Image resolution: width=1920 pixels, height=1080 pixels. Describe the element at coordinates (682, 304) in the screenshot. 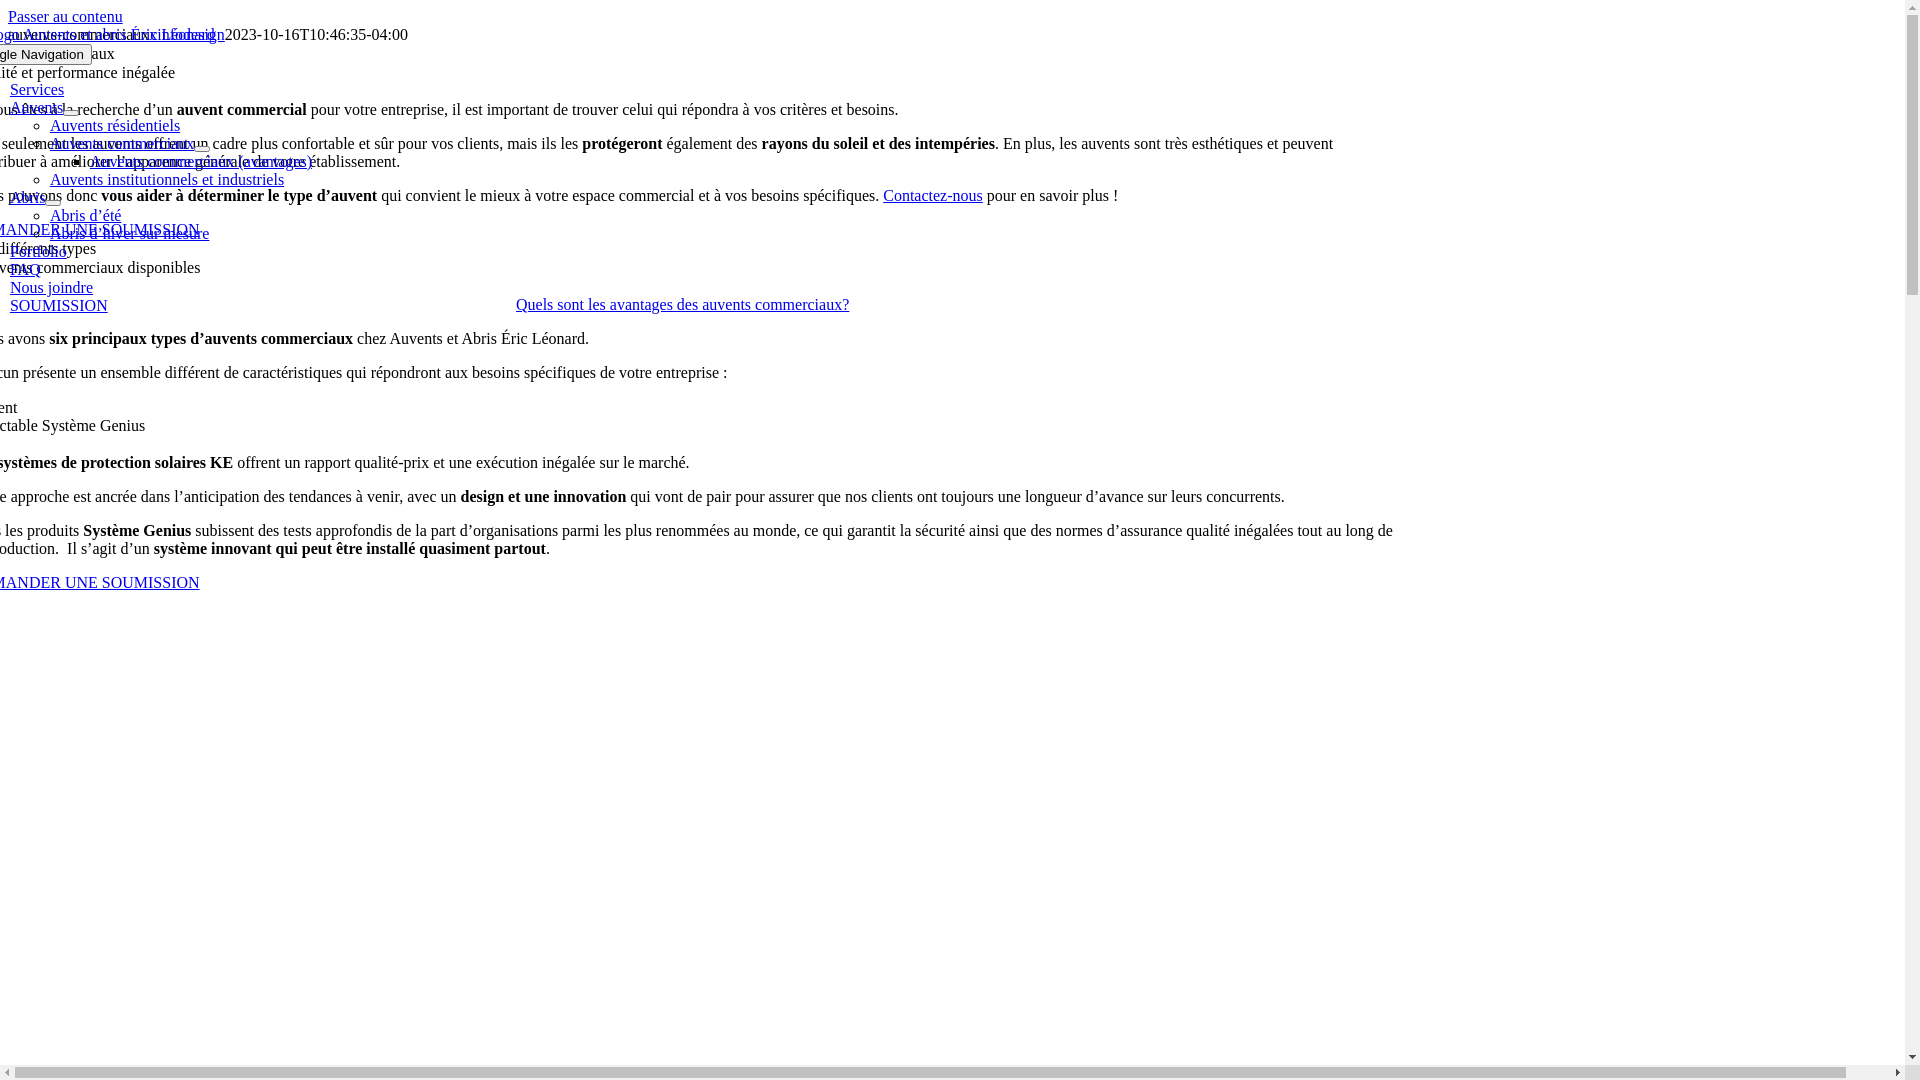

I see `Quels sont les avantages des auvents commerciaux?` at that location.